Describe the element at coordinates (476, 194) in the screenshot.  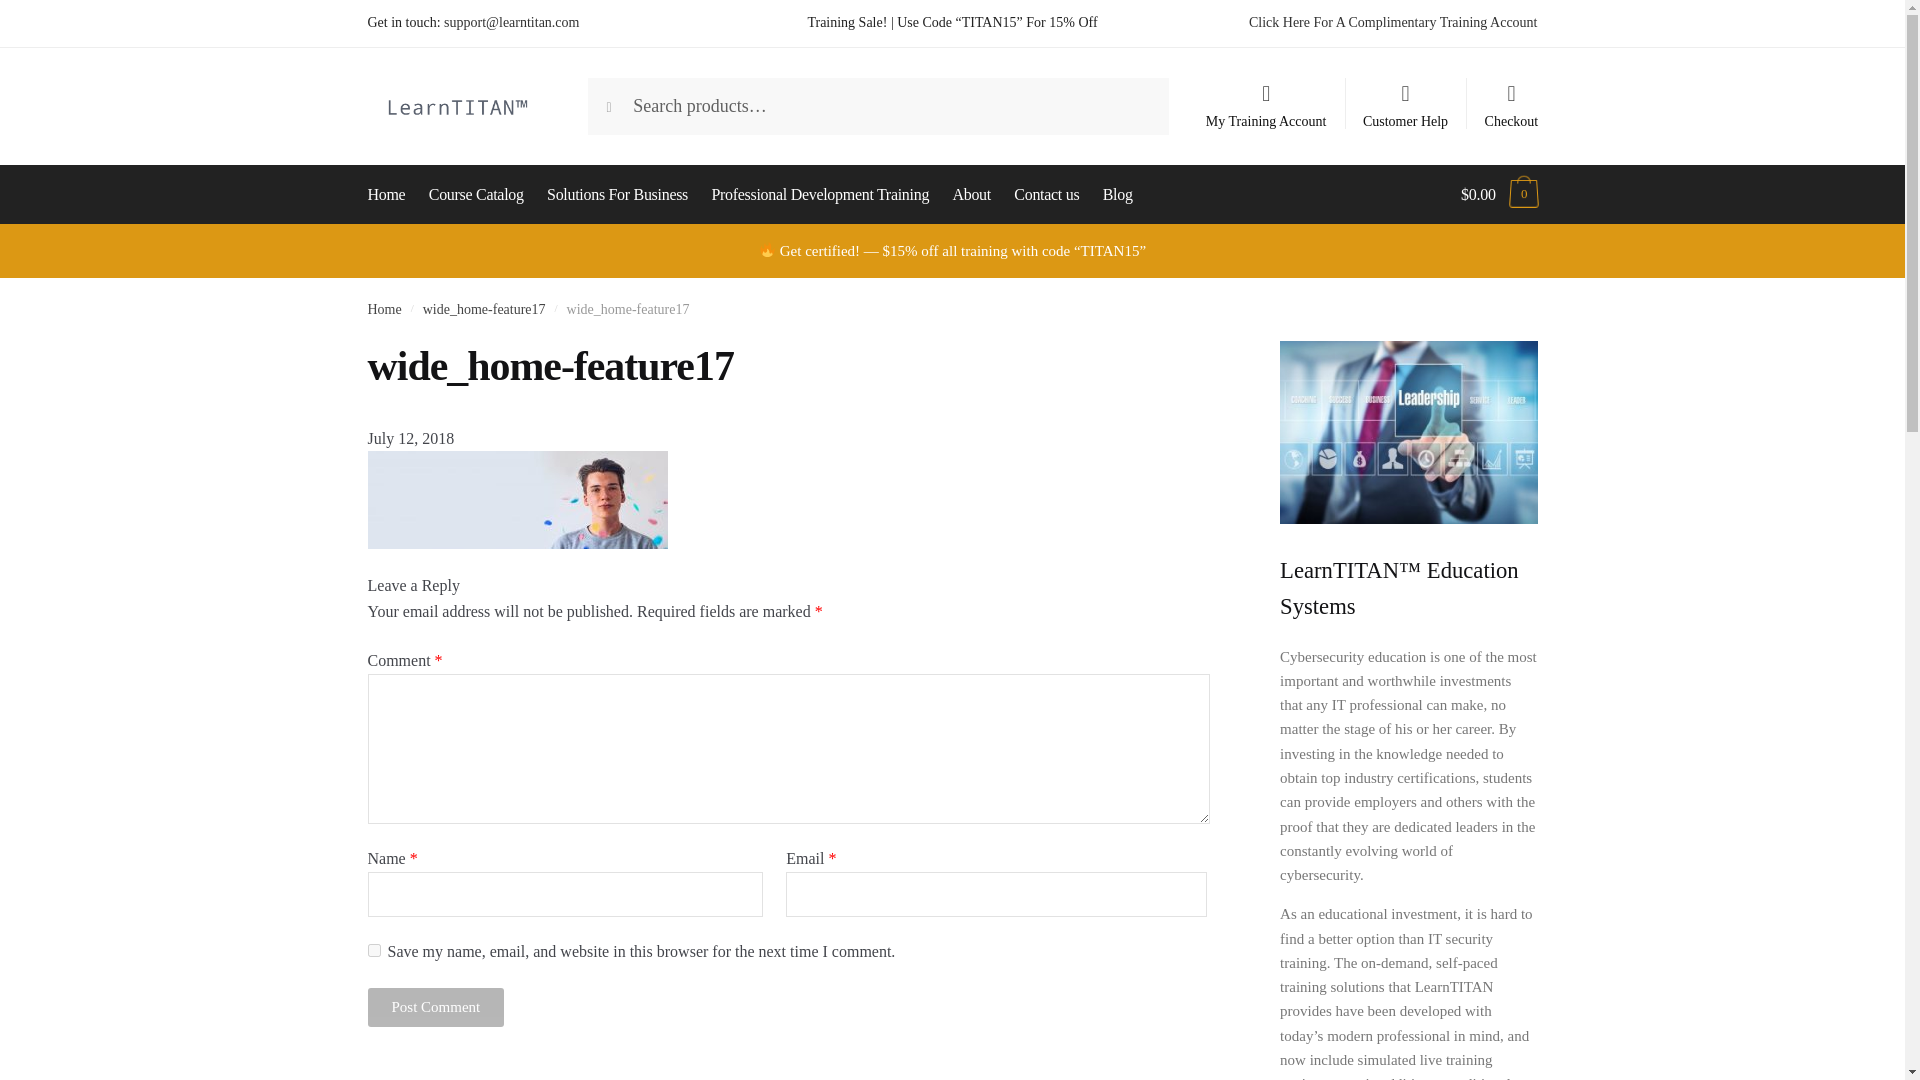
I see `Course Catalog` at that location.